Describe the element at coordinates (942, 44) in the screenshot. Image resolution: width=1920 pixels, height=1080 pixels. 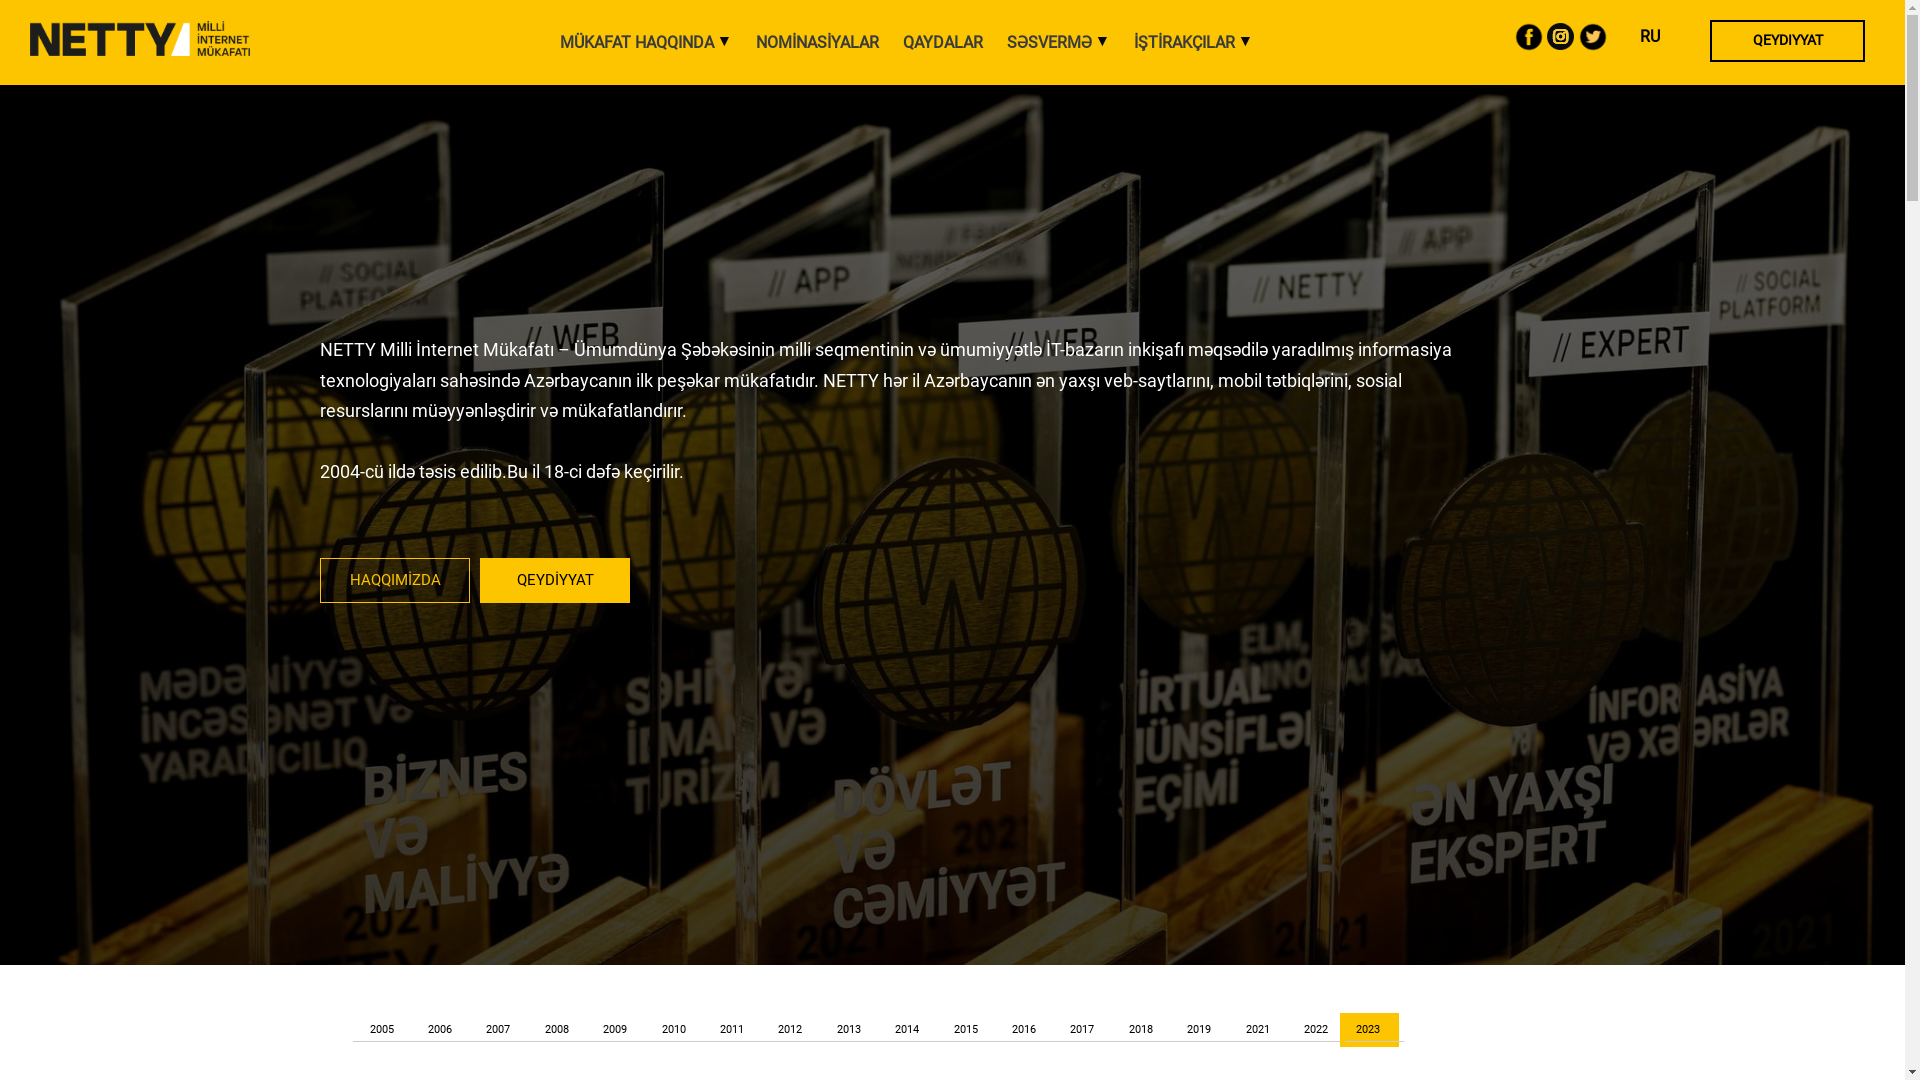
I see `QAYDALAR` at that location.